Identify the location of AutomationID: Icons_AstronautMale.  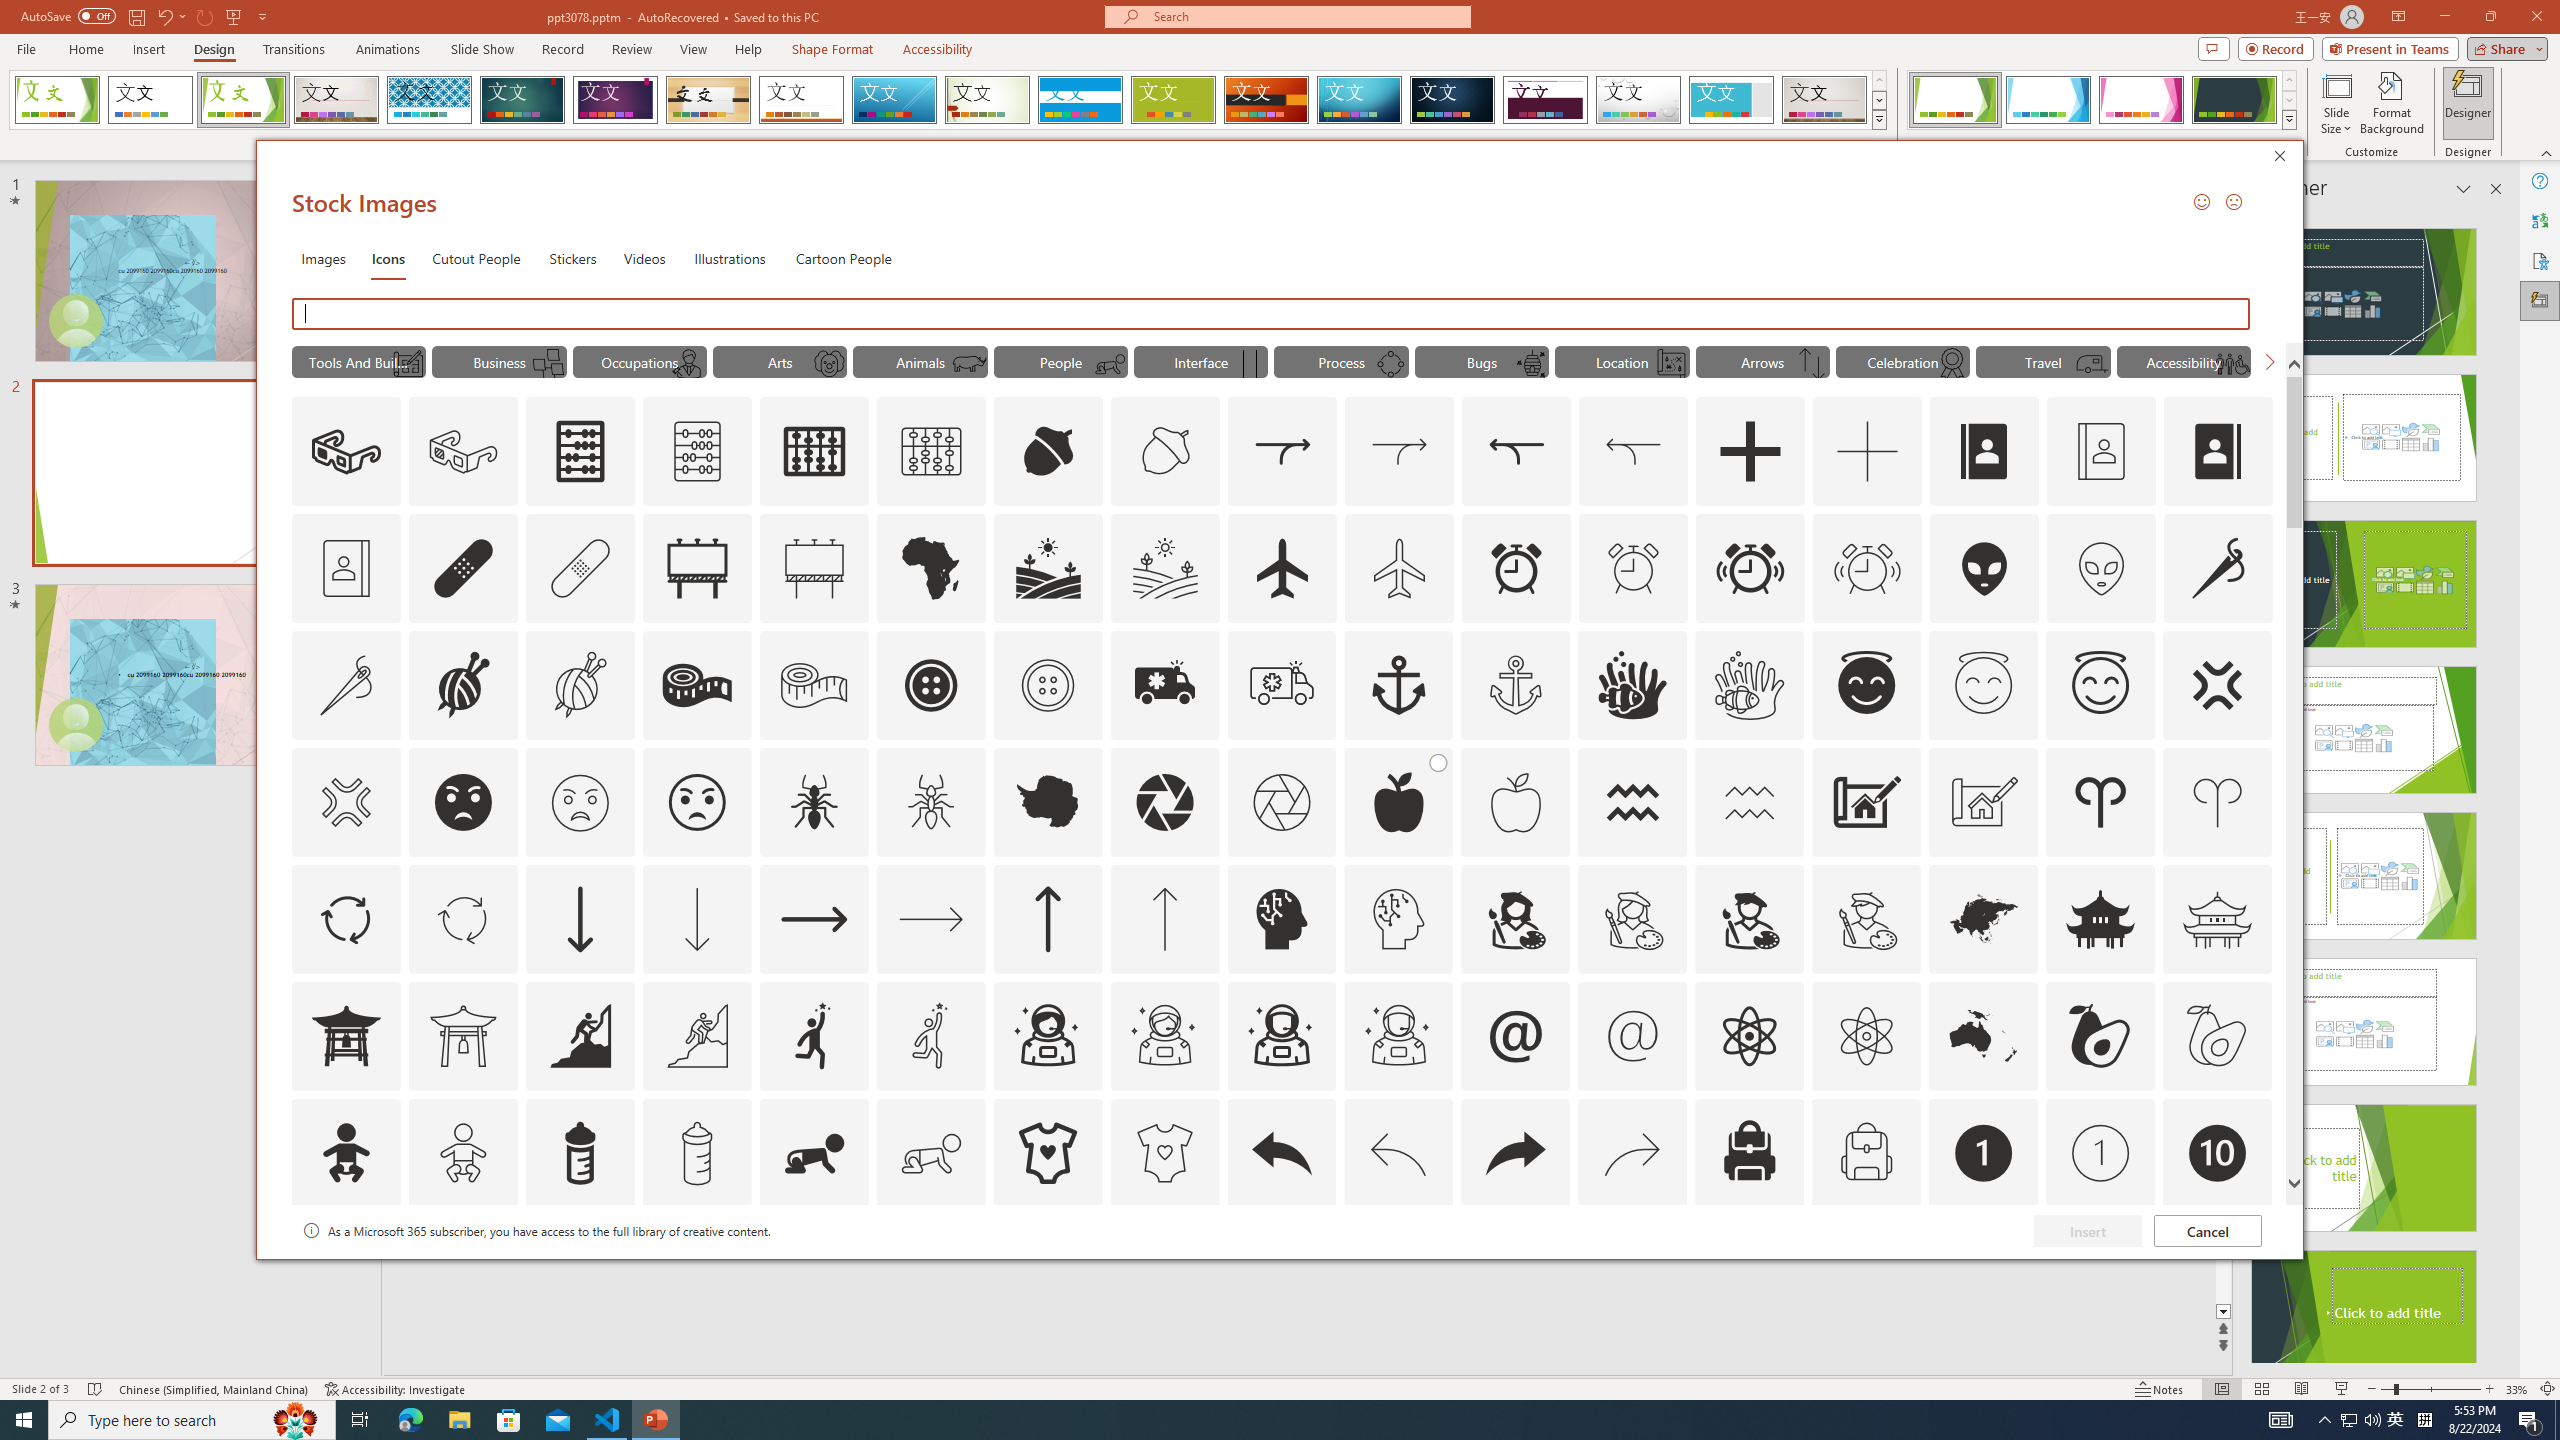
(1282, 1035).